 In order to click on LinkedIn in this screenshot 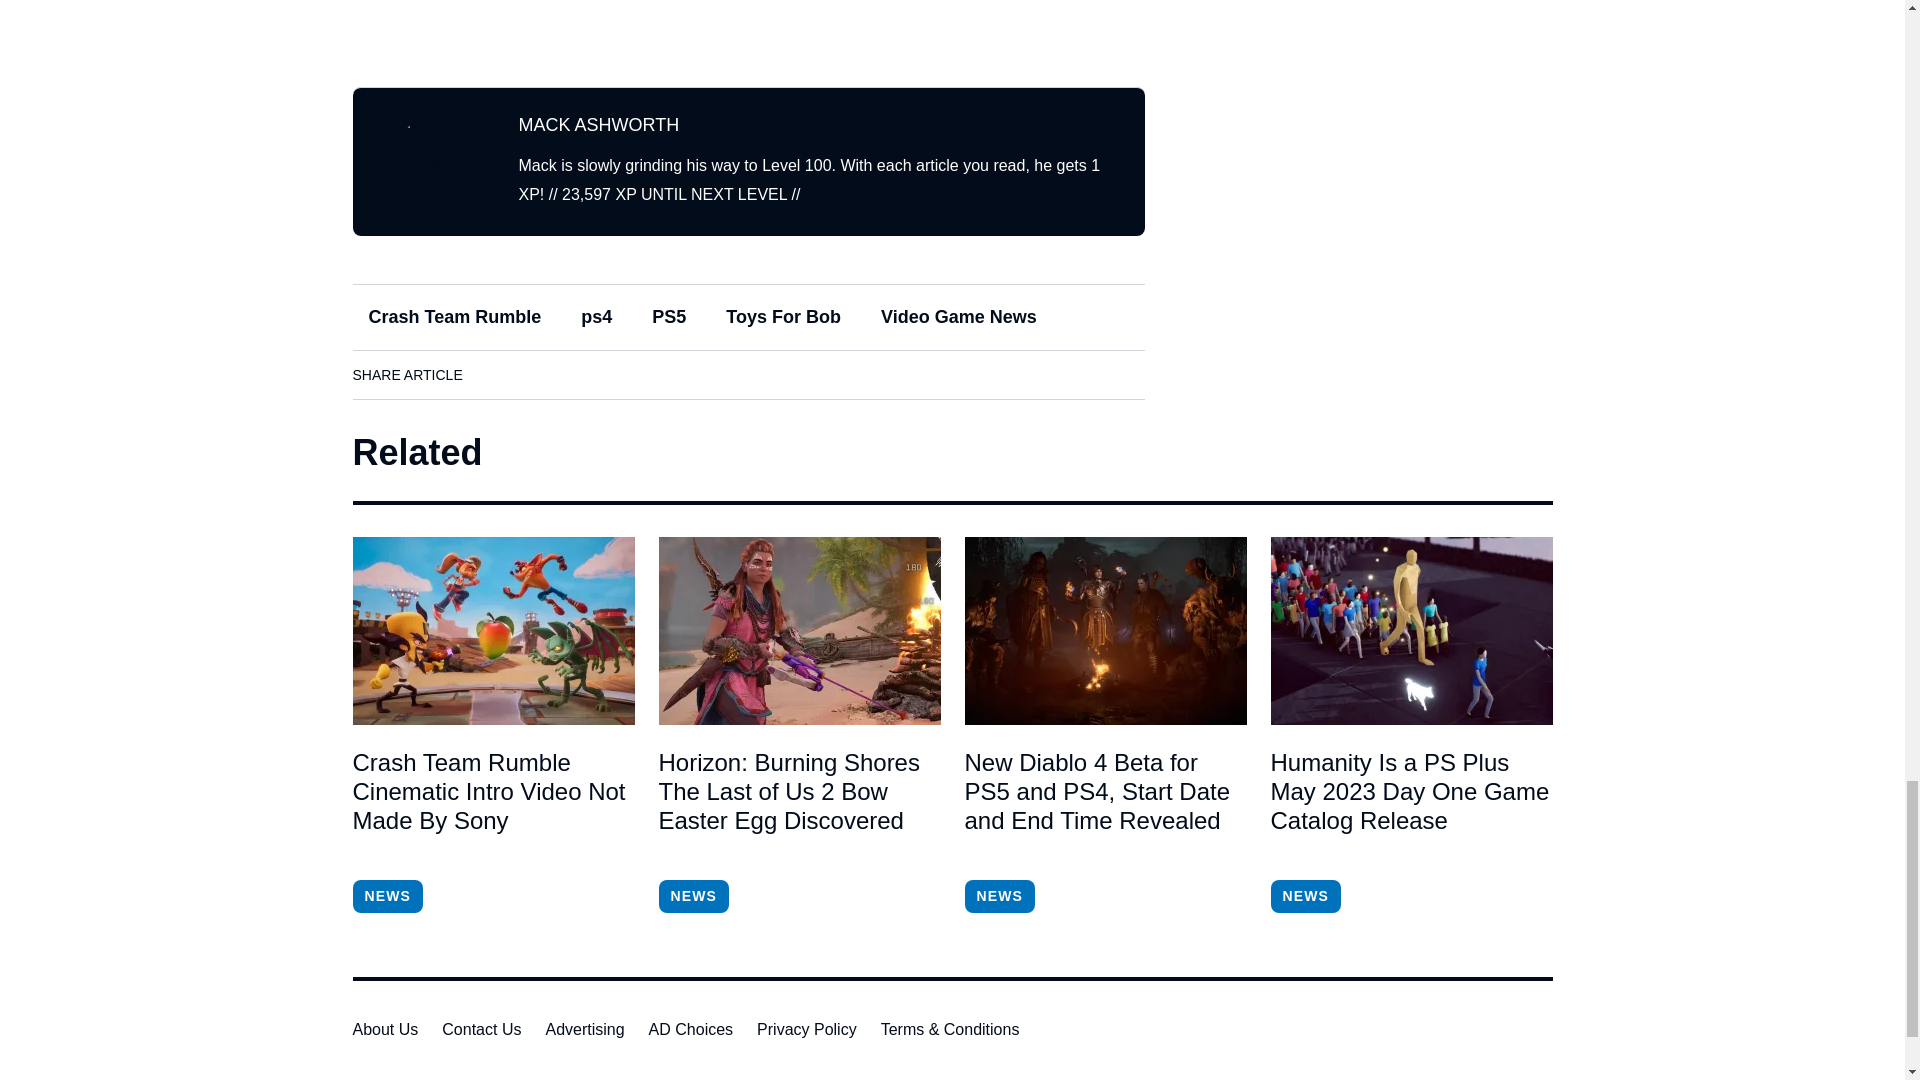, I will do `click(554, 374)`.